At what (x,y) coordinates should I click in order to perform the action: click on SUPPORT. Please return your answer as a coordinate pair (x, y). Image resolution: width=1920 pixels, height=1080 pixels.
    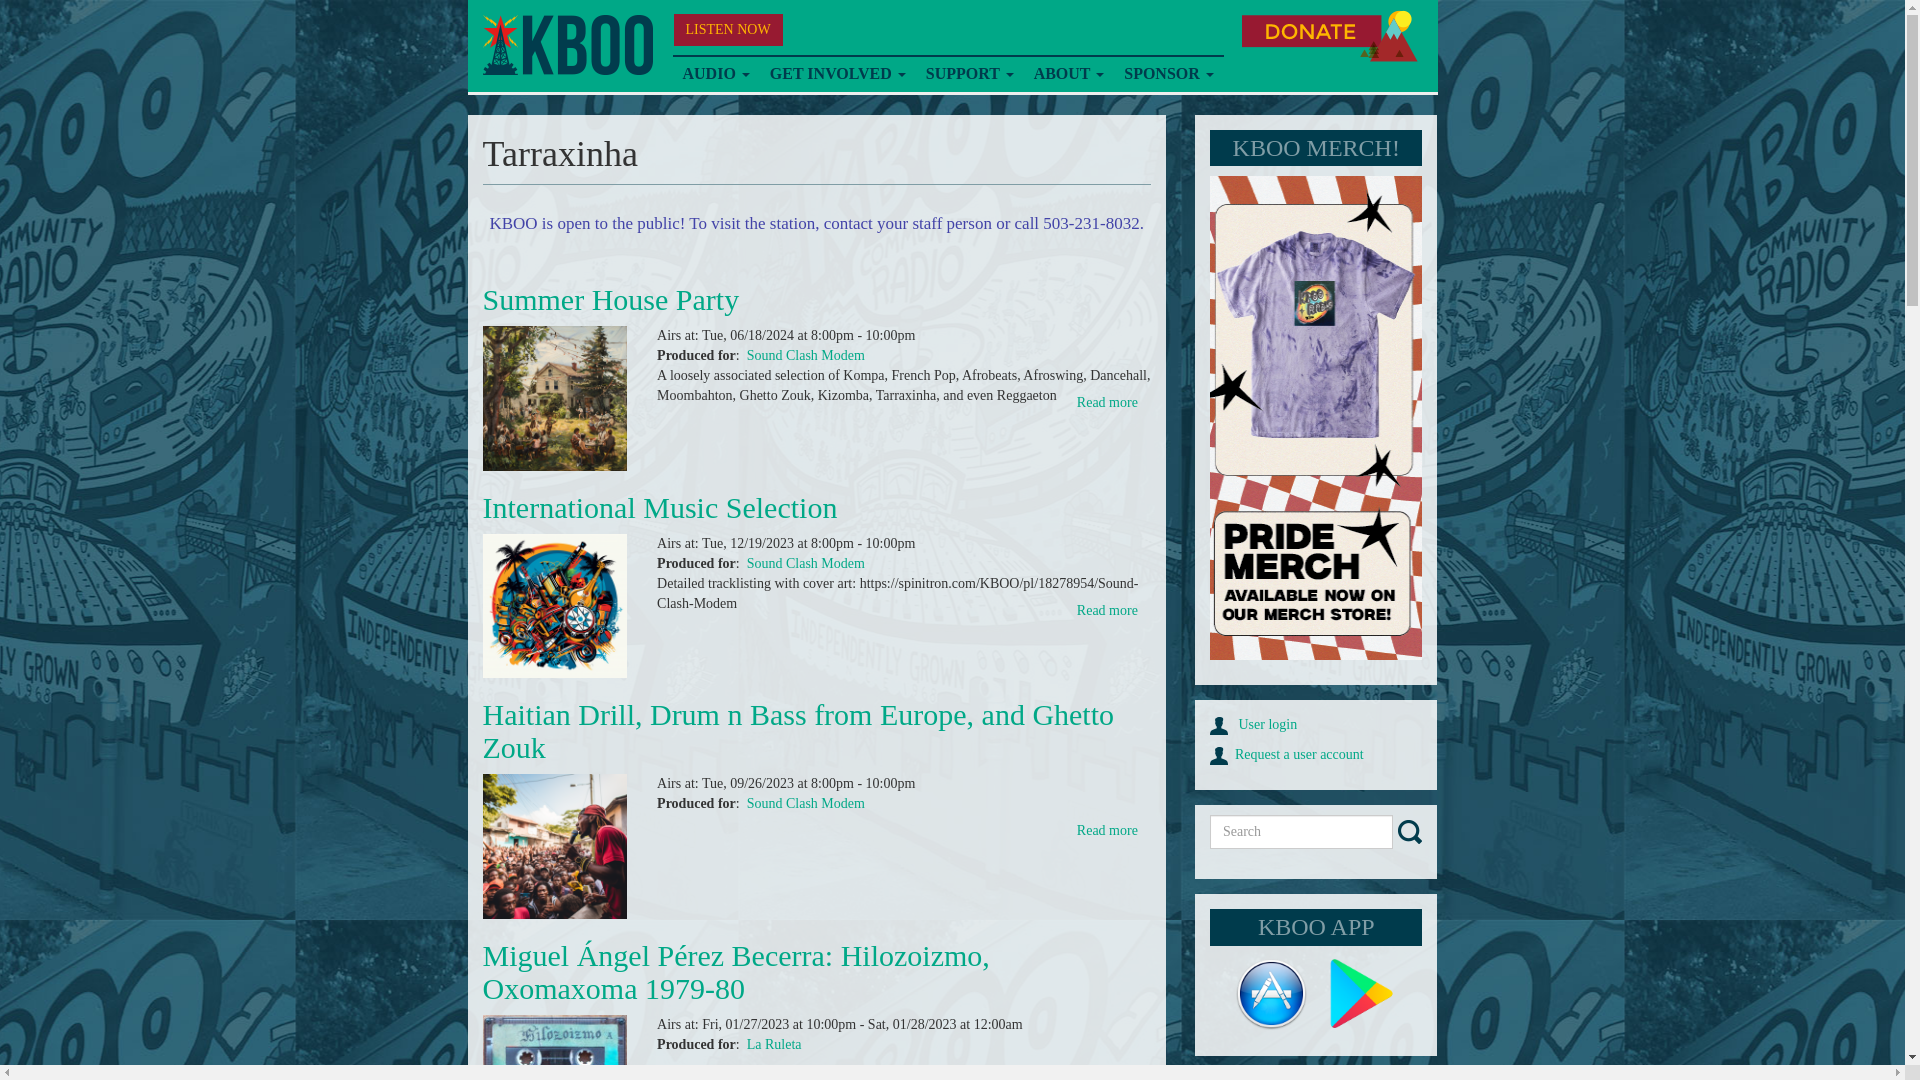
    Looking at the image, I should click on (969, 74).